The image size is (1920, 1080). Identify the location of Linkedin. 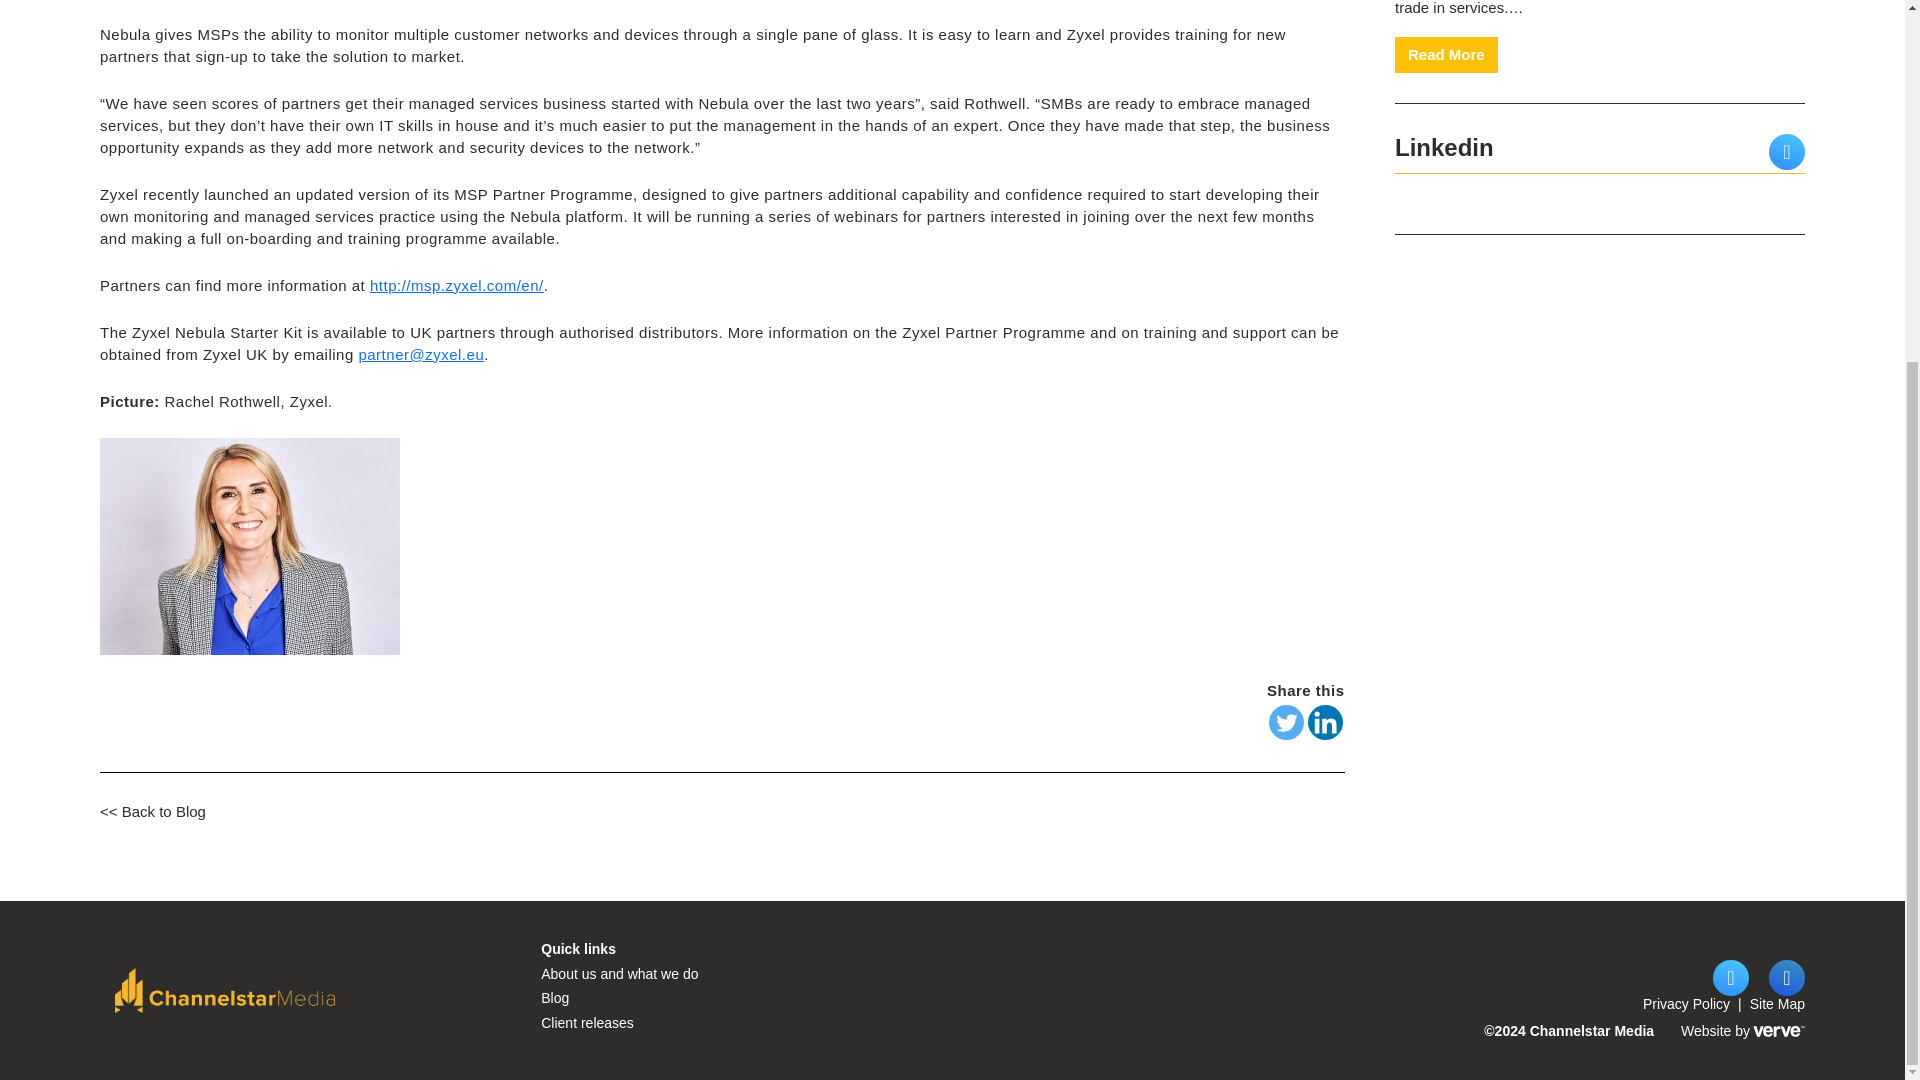
(1324, 722).